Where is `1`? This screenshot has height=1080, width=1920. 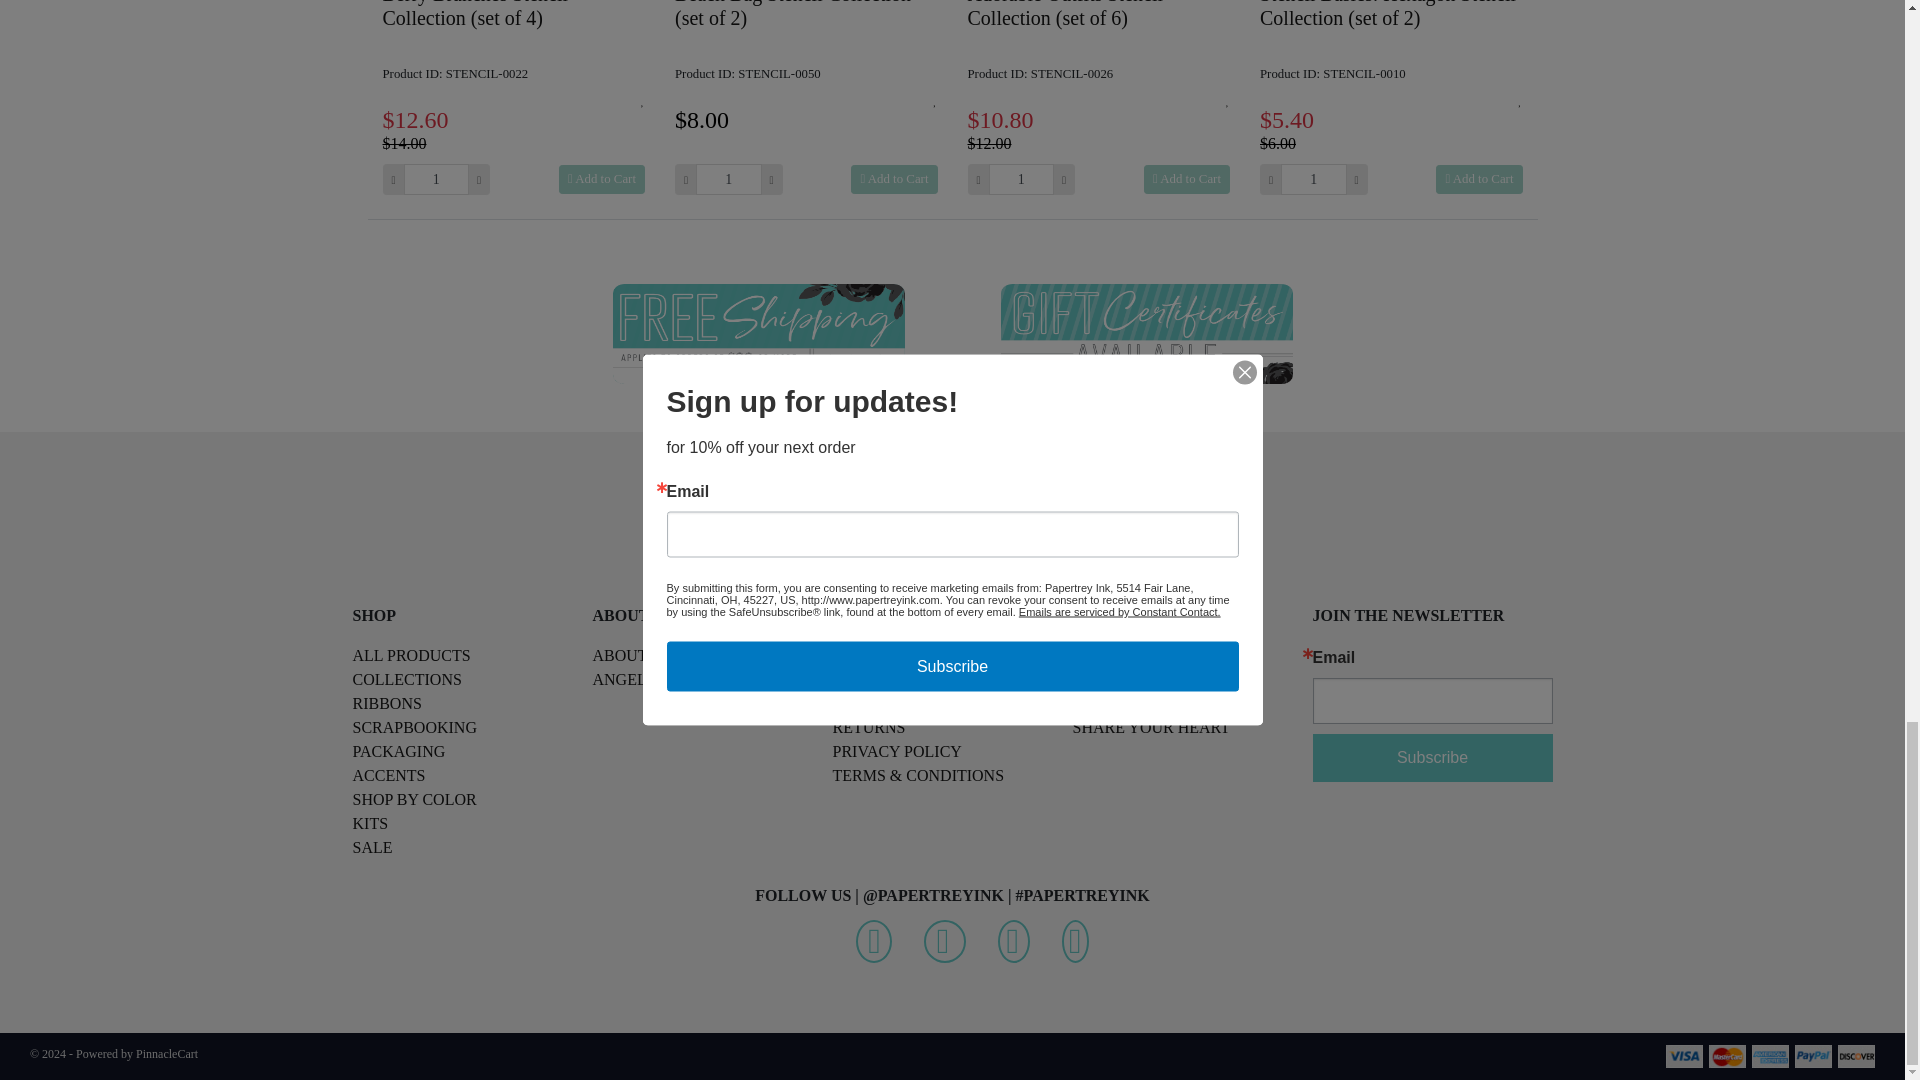
1 is located at coordinates (1312, 180).